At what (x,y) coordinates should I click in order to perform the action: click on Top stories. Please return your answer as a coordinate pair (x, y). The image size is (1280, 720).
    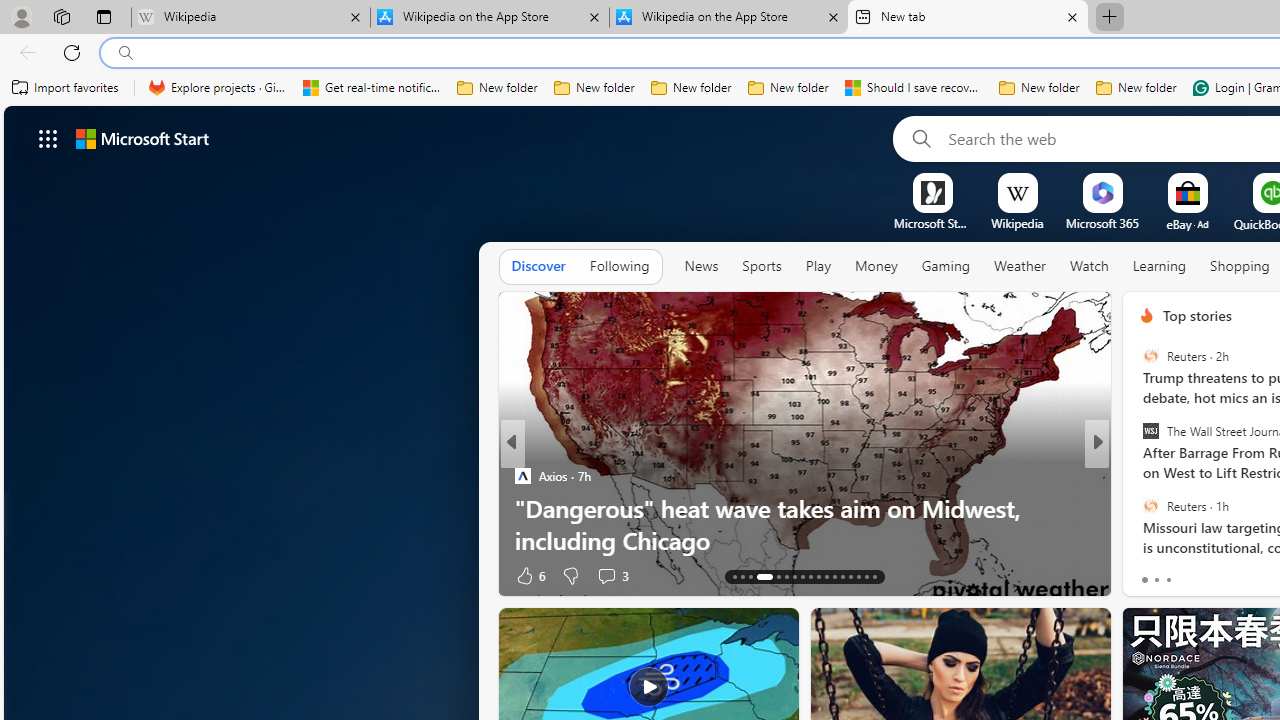
    Looking at the image, I should click on (1196, 315).